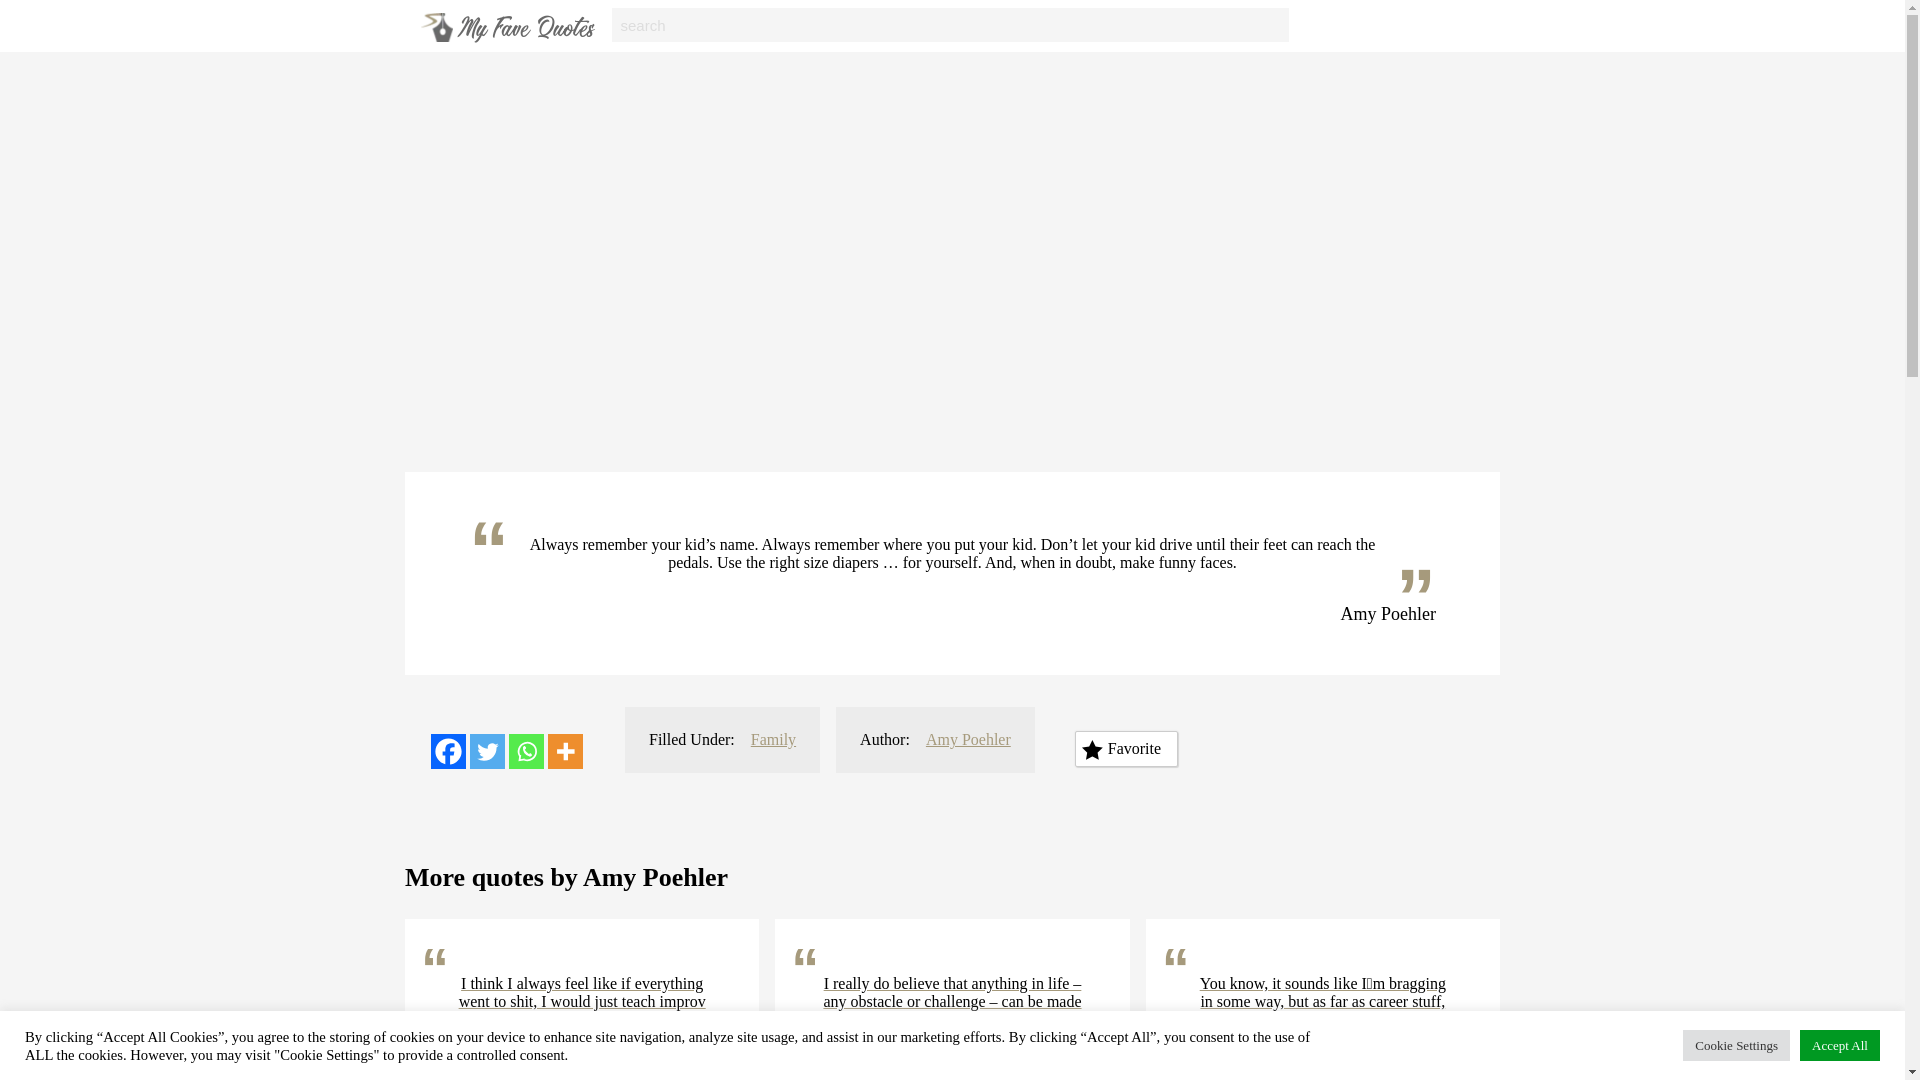 This screenshot has width=1920, height=1080. What do you see at coordinates (487, 751) in the screenshot?
I see `Twitter` at bounding box center [487, 751].